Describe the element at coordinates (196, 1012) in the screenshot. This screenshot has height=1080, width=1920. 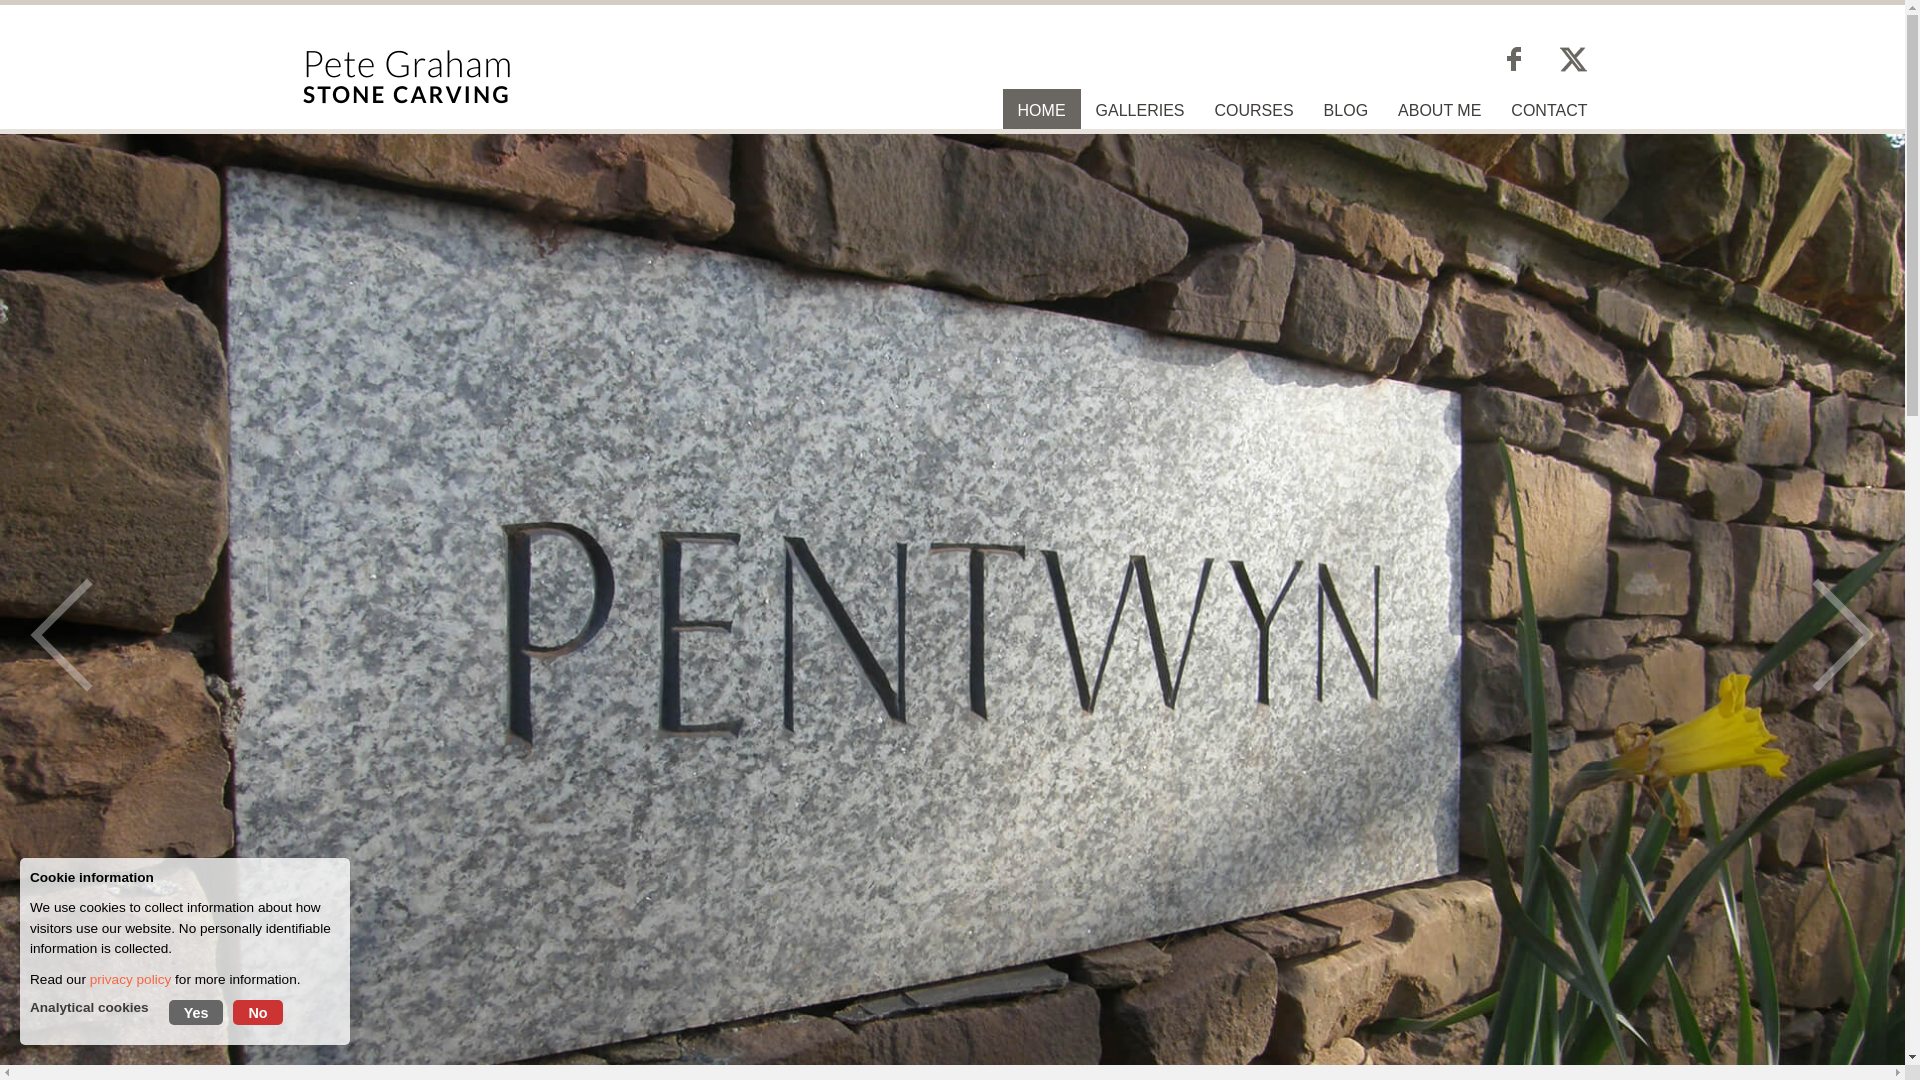
I see `Yes` at that location.